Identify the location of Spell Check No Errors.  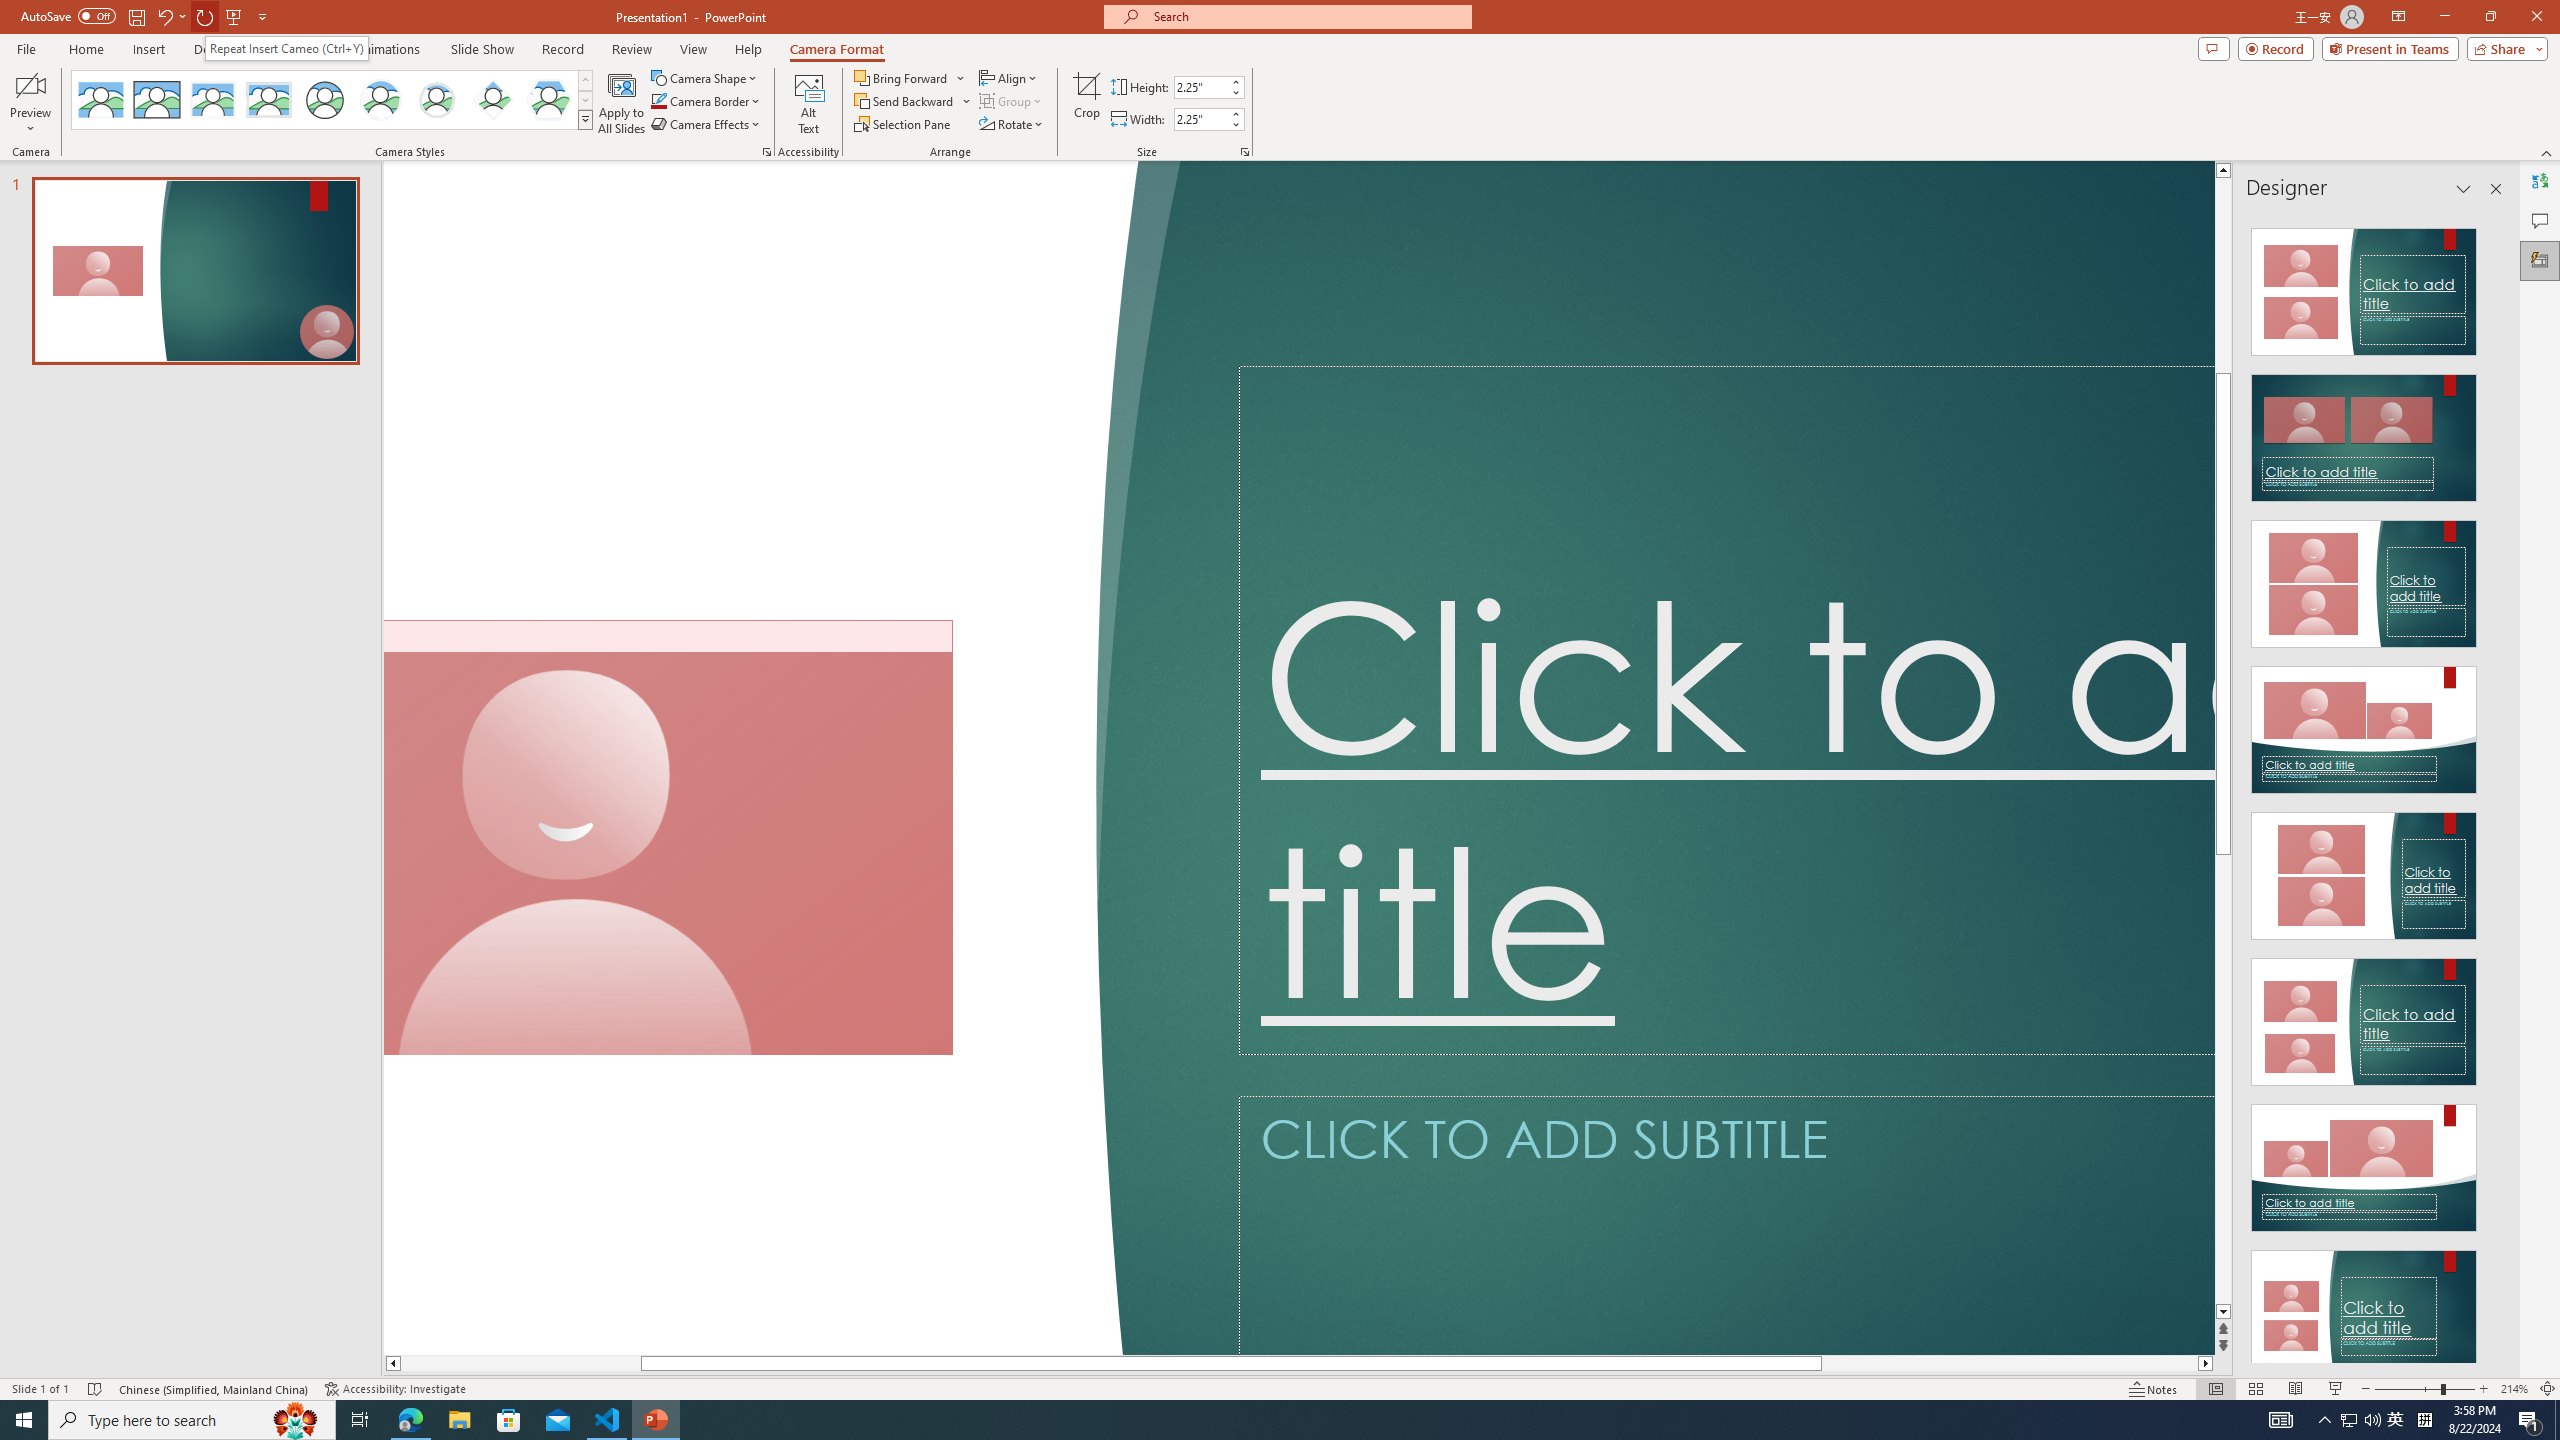
(96, 1389).